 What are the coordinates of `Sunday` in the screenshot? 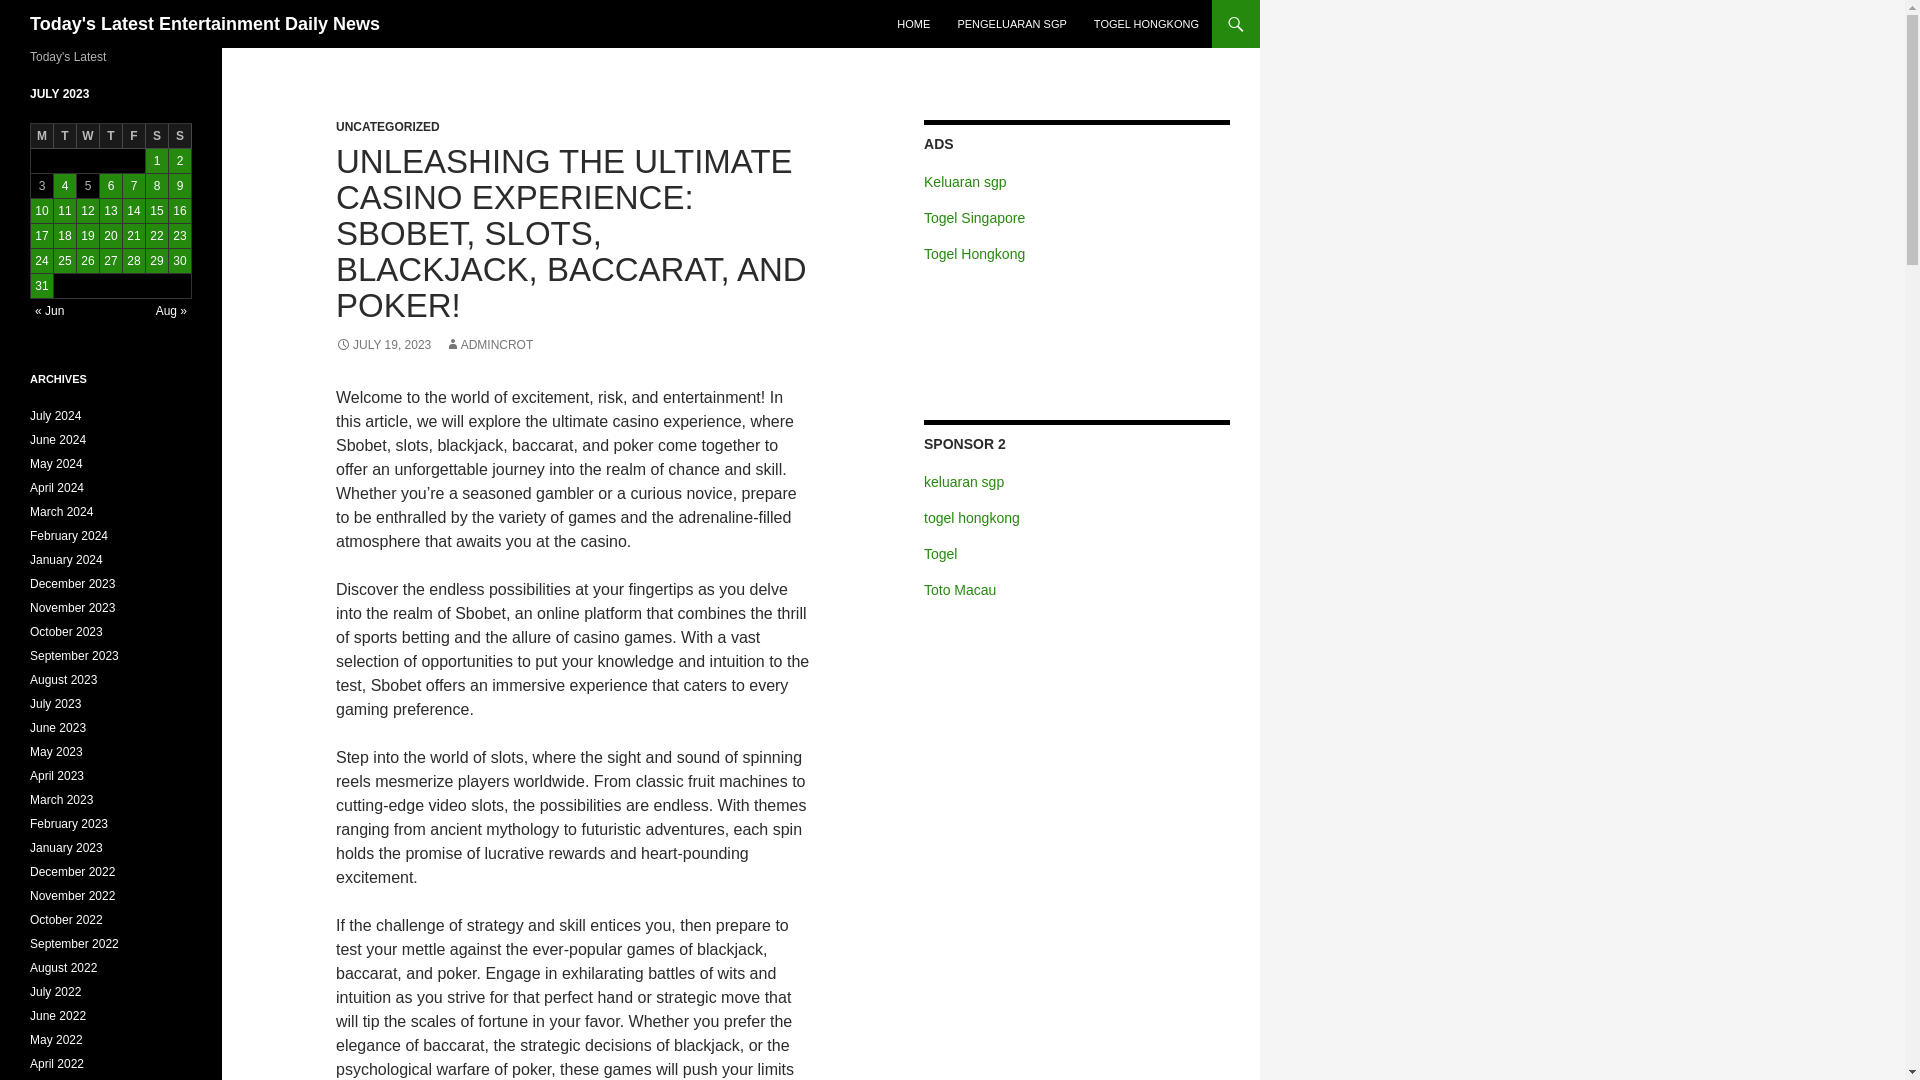 It's located at (180, 136).